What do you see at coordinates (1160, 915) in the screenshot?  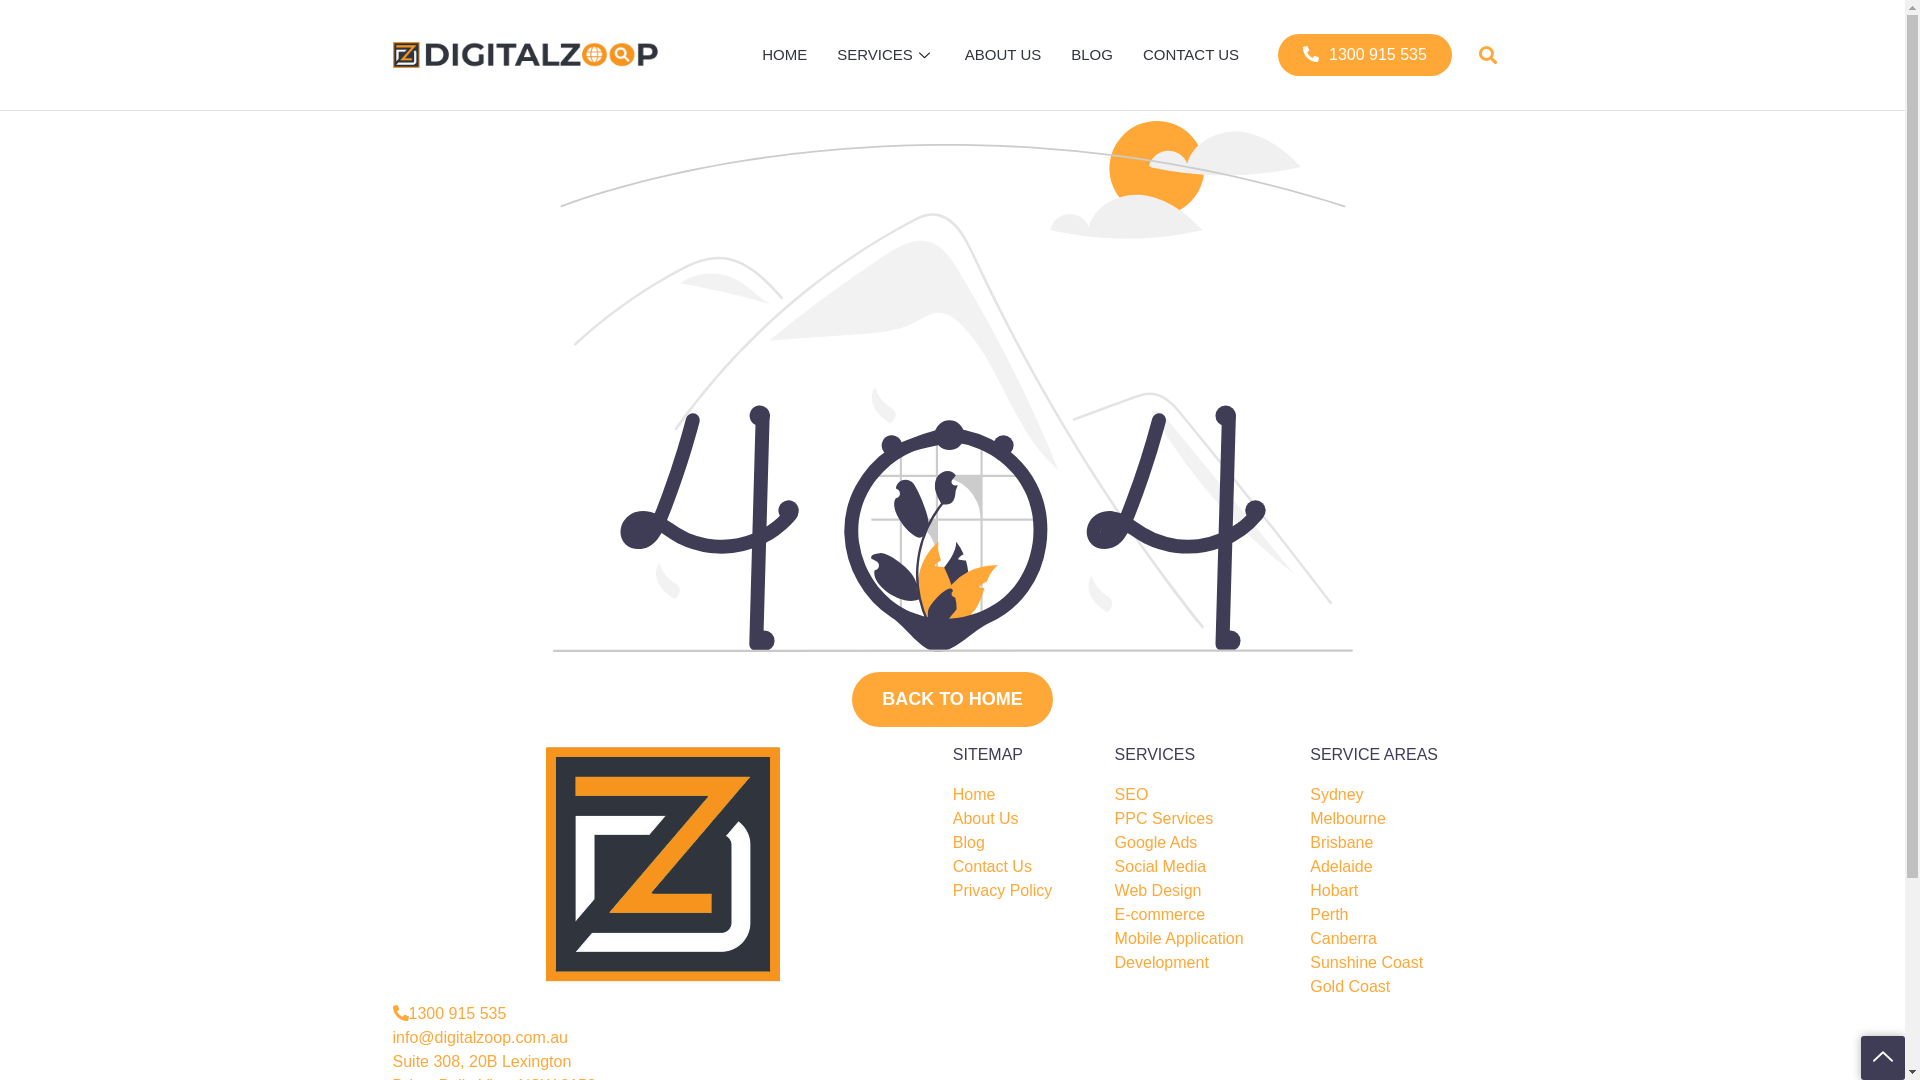 I see `E-commerce` at bounding box center [1160, 915].